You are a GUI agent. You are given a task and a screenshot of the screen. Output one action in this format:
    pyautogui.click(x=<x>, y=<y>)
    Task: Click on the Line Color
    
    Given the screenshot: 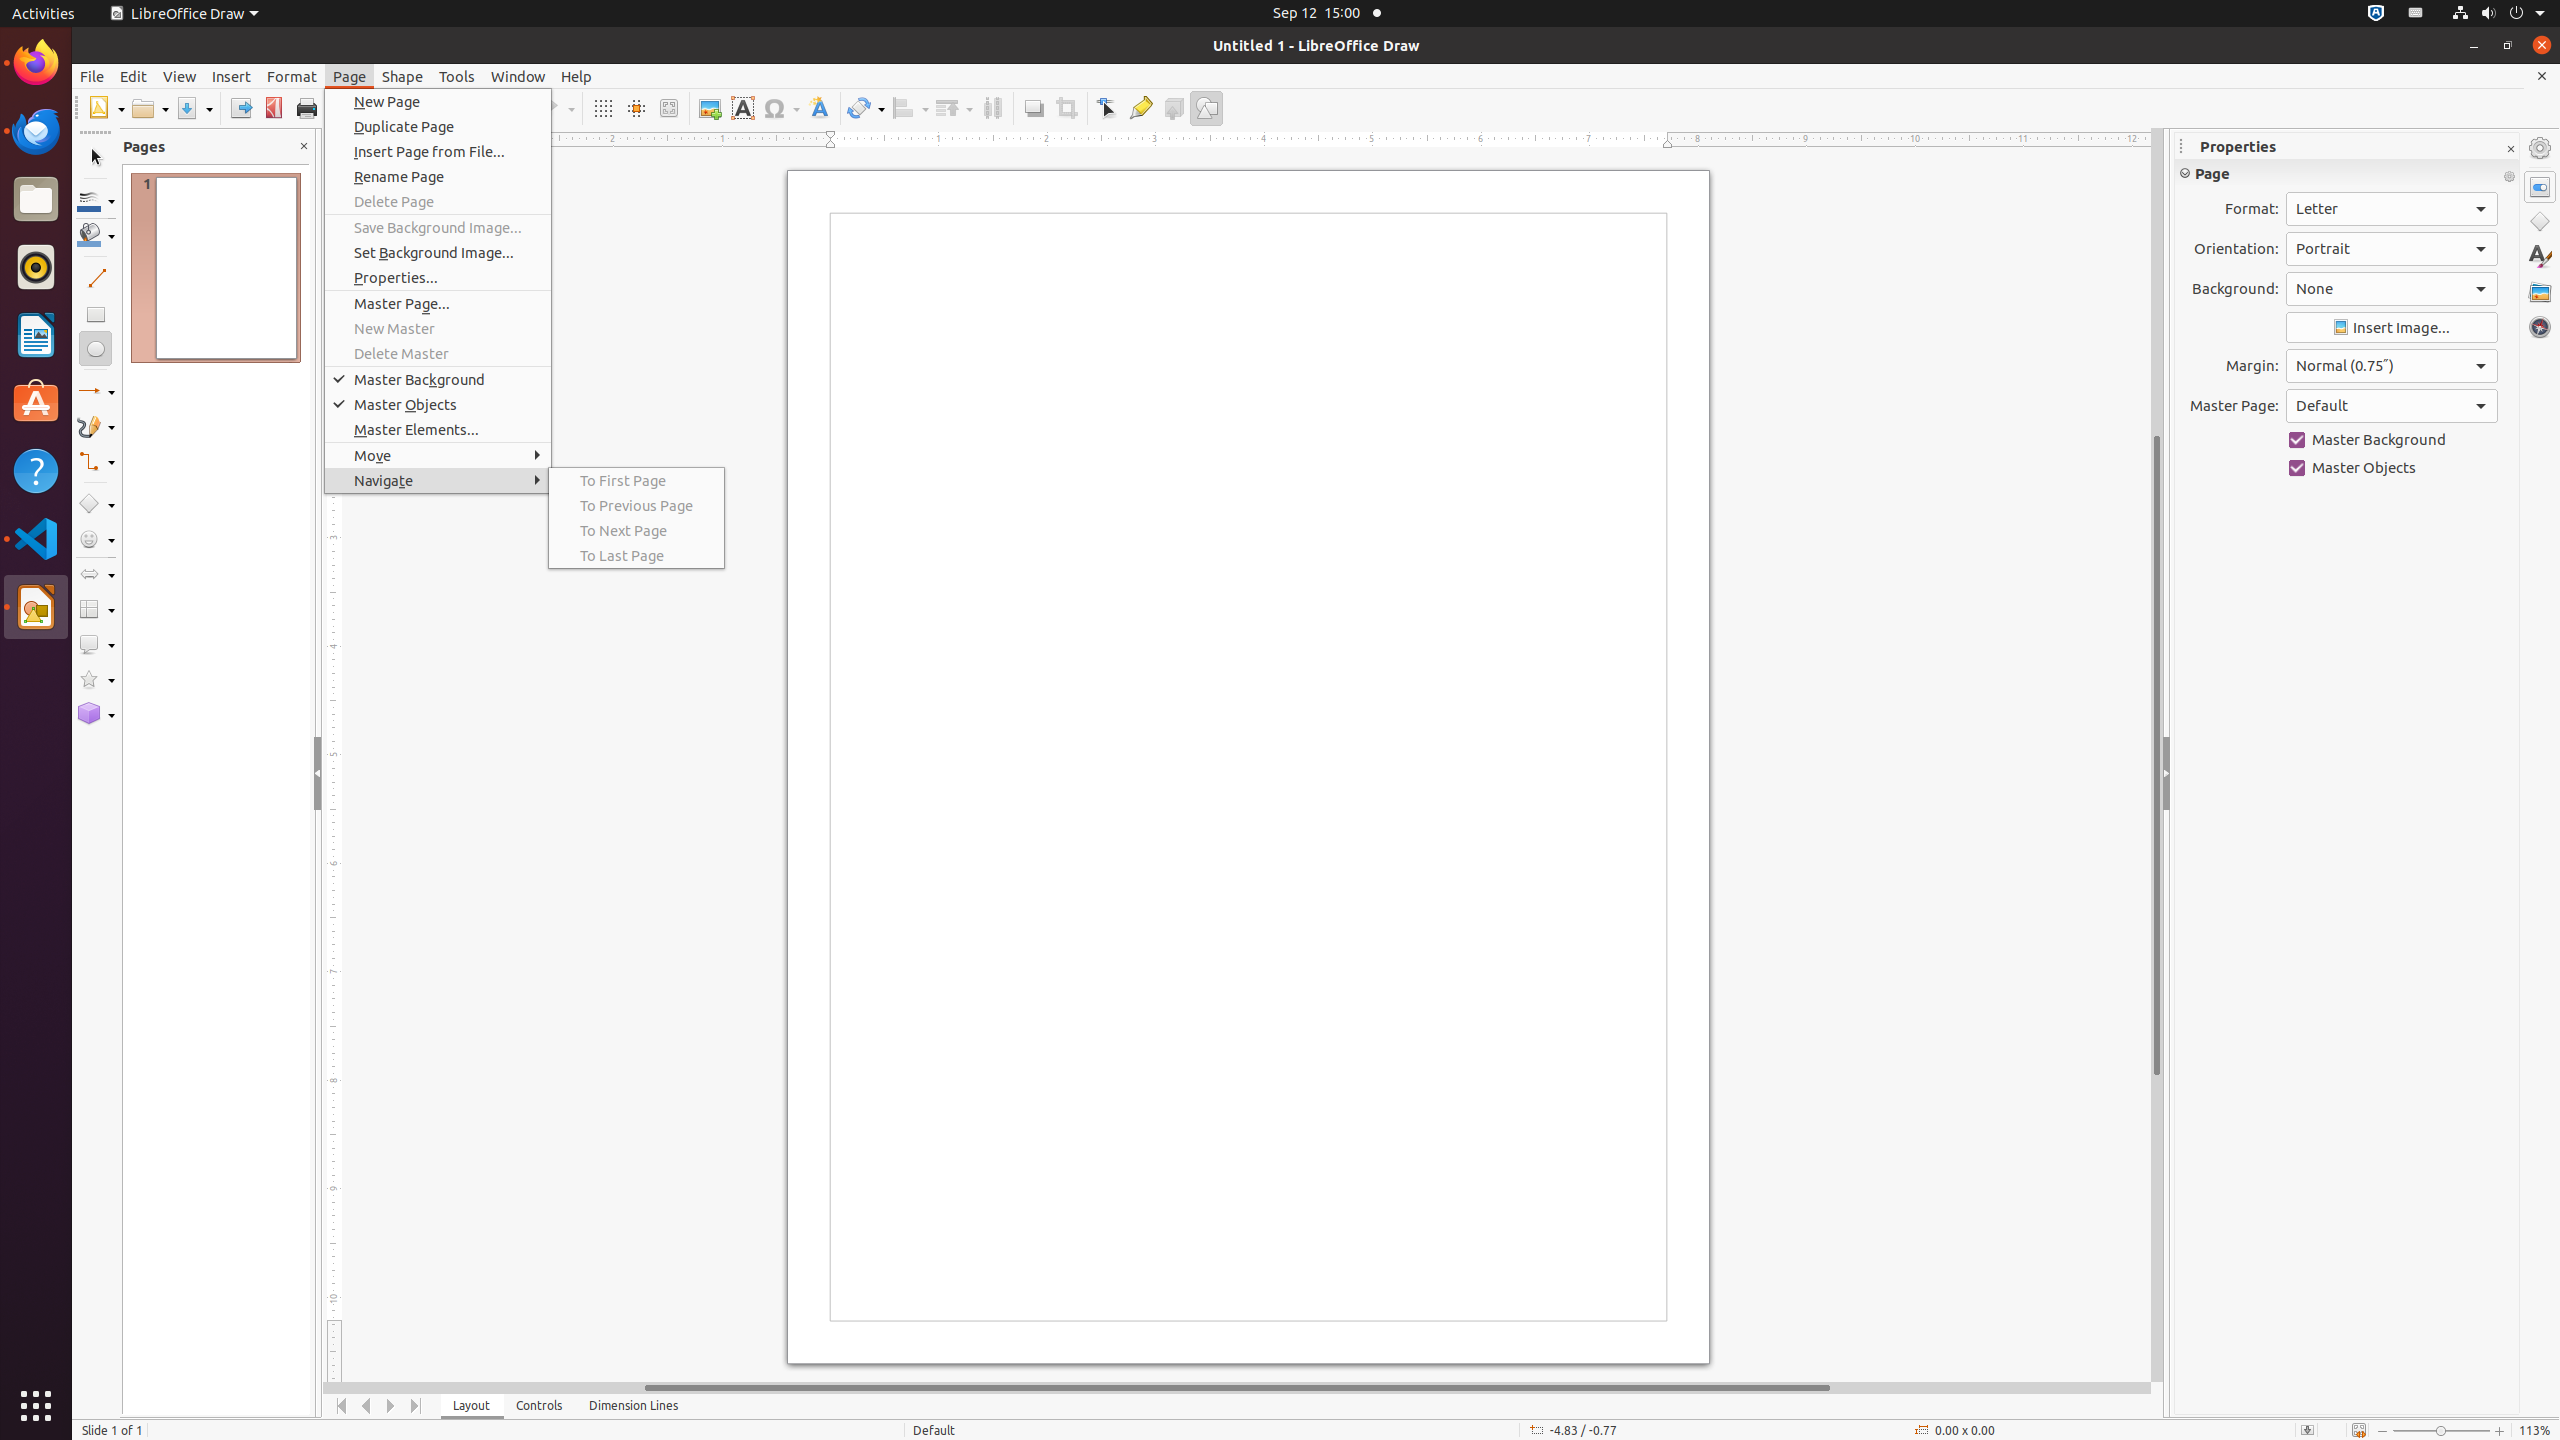 What is the action you would take?
    pyautogui.click(x=96, y=200)
    